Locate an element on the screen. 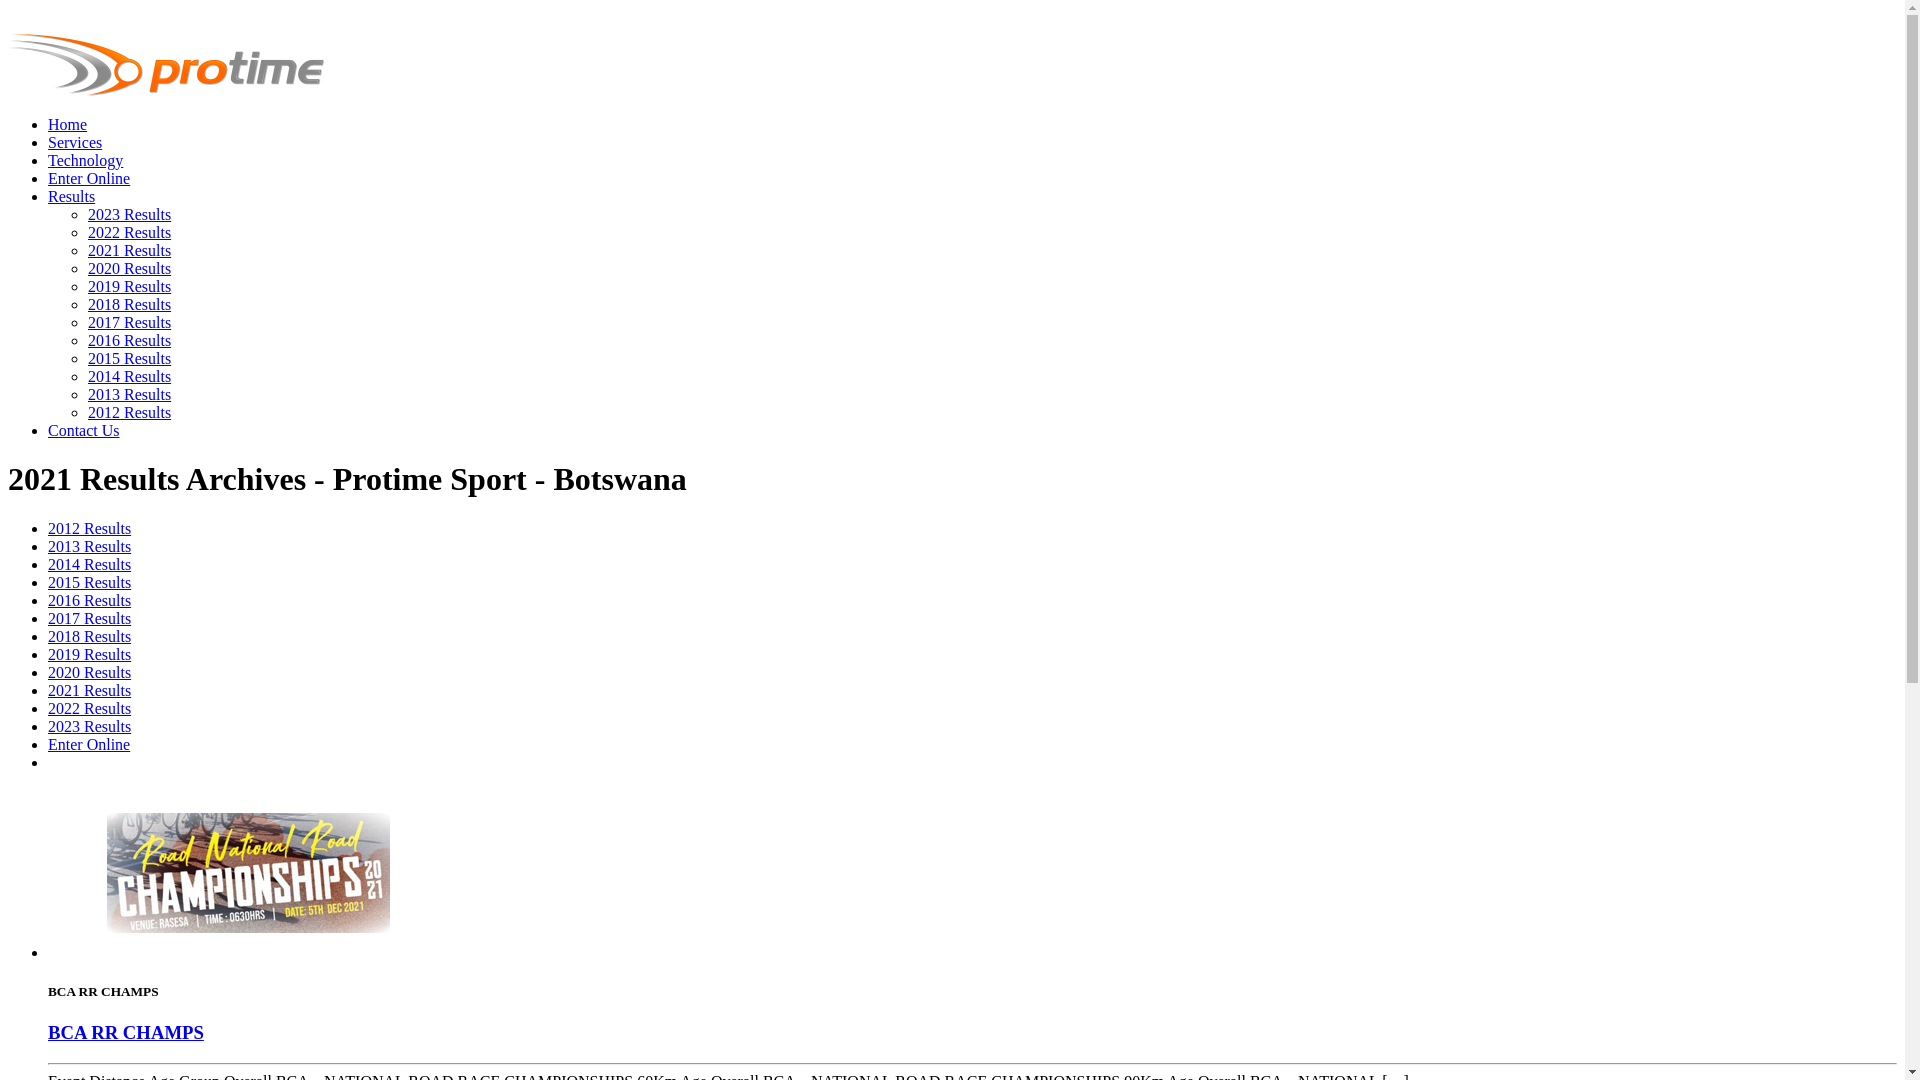 The width and height of the screenshot is (1920, 1080). 2021 Results is located at coordinates (130, 250).